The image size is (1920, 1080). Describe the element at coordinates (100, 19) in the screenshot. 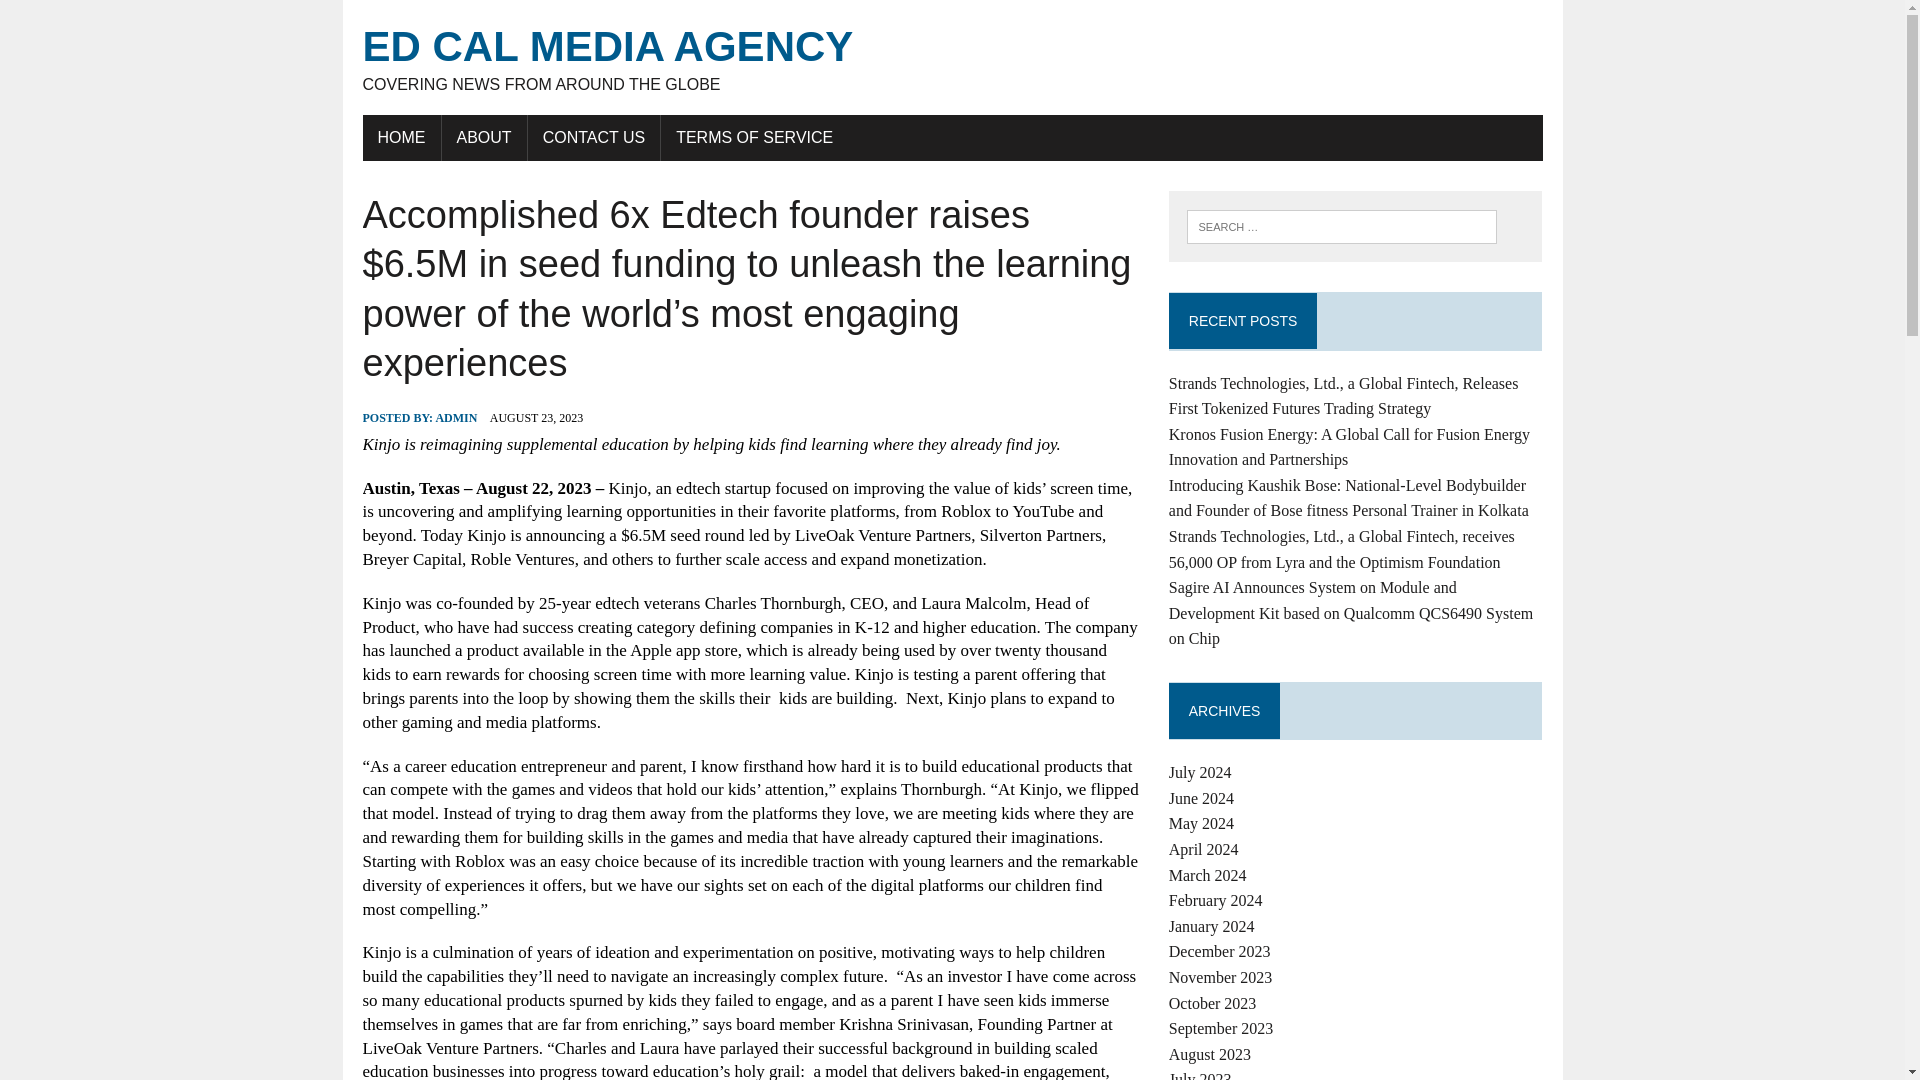

I see `Search` at that location.